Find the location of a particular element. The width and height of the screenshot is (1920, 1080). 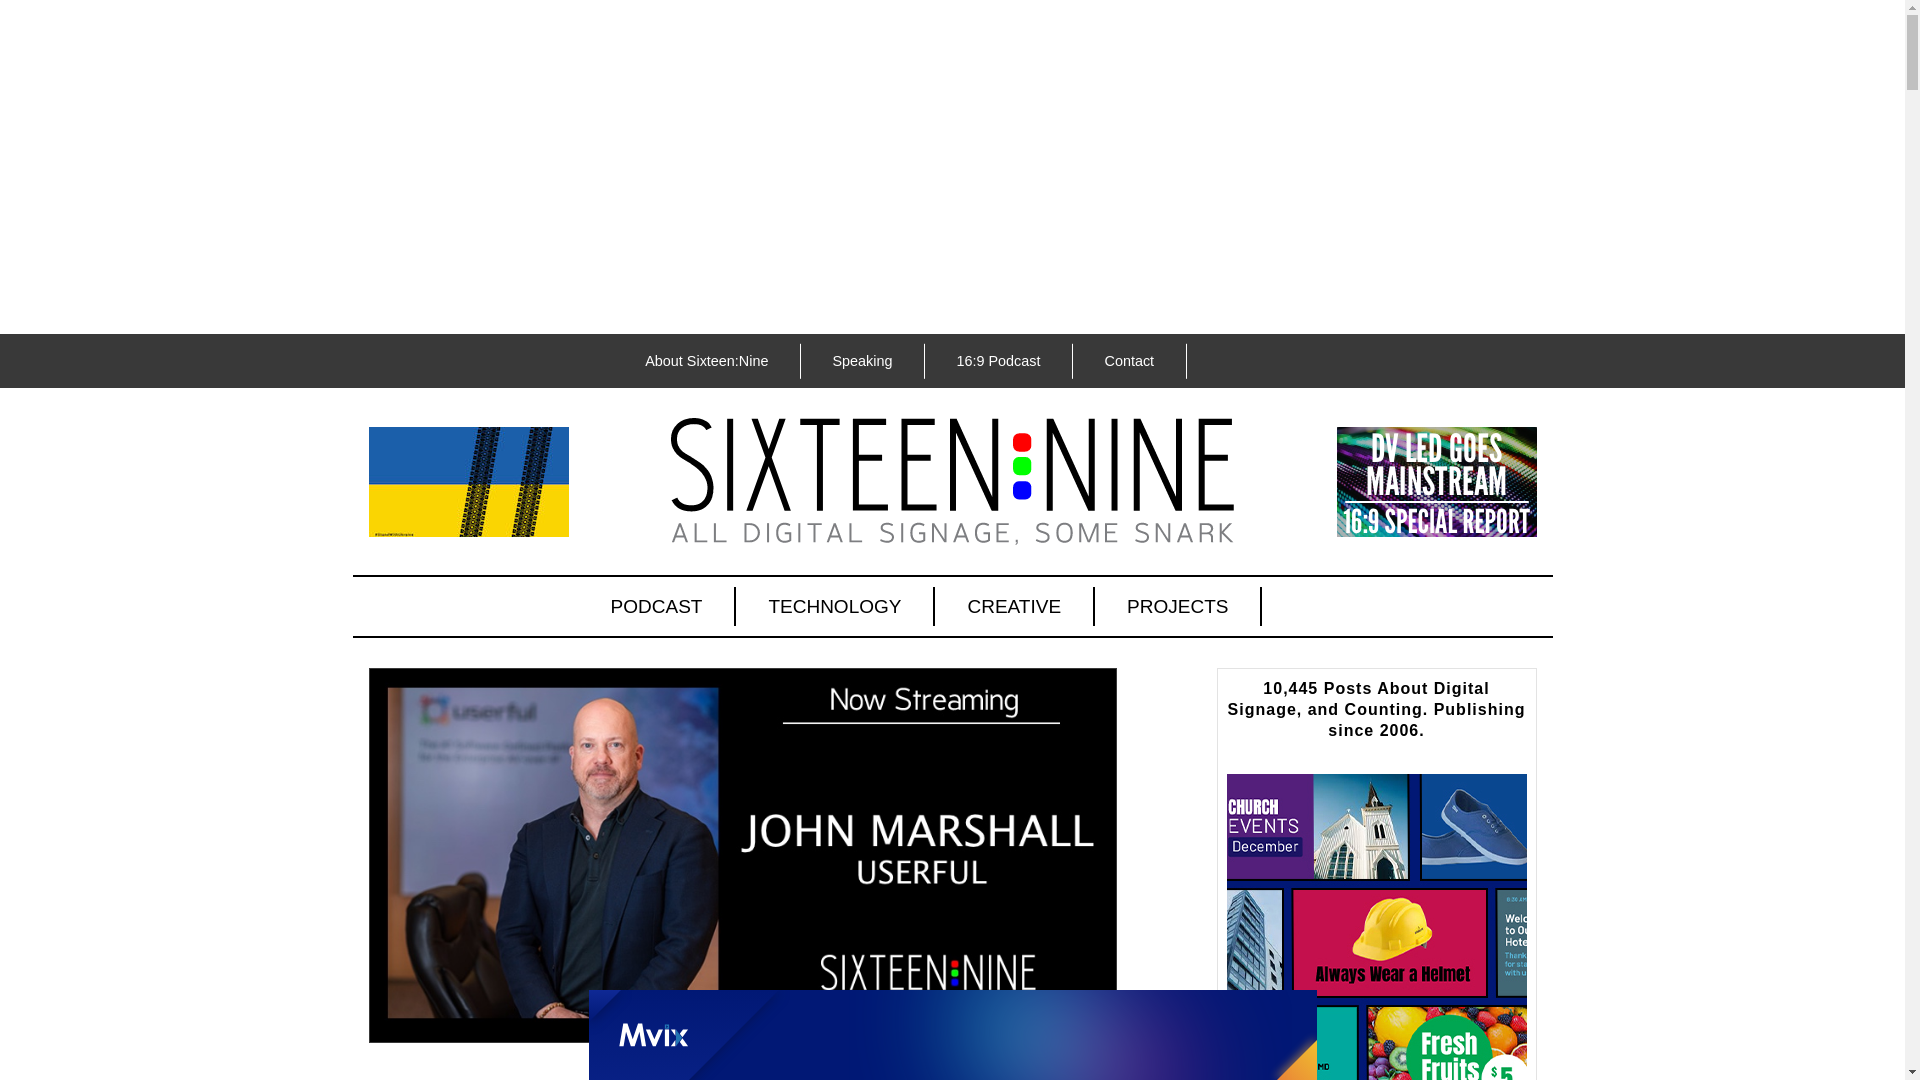

16:9 Podcast is located at coordinates (997, 361).